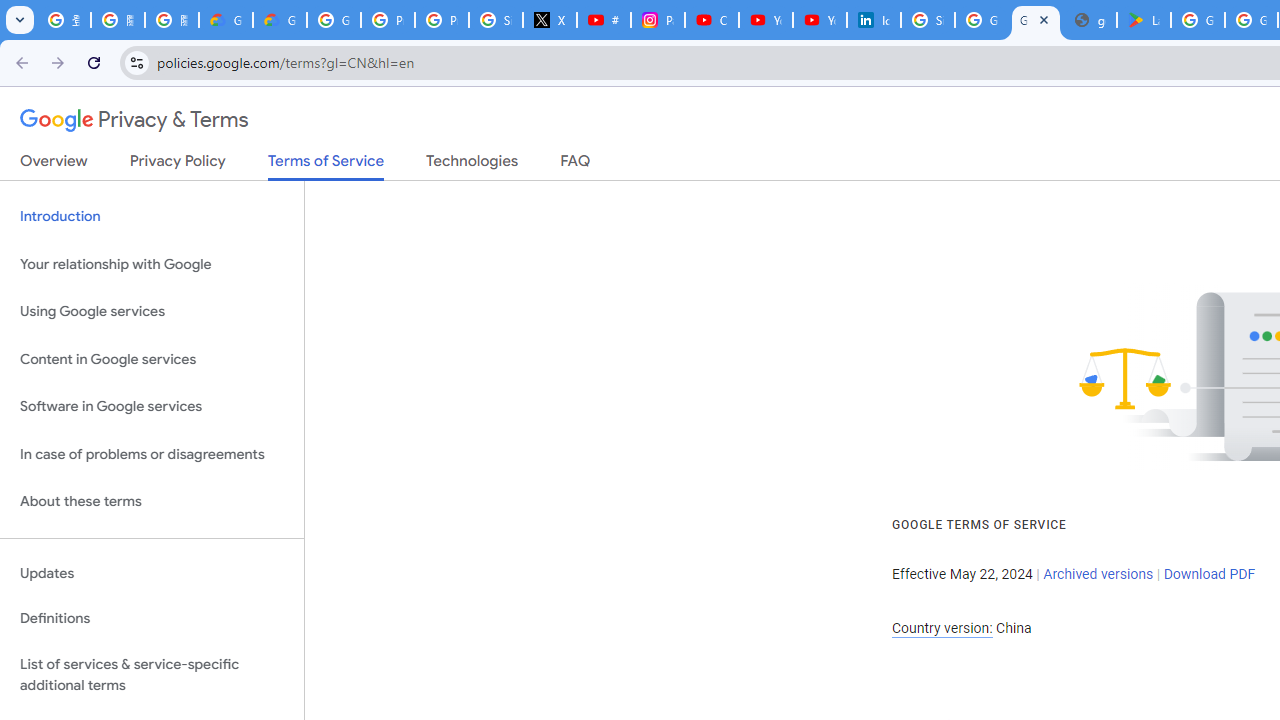  Describe the element at coordinates (1144, 20) in the screenshot. I see `Last Shelter: Survival - Apps on Google Play` at that location.